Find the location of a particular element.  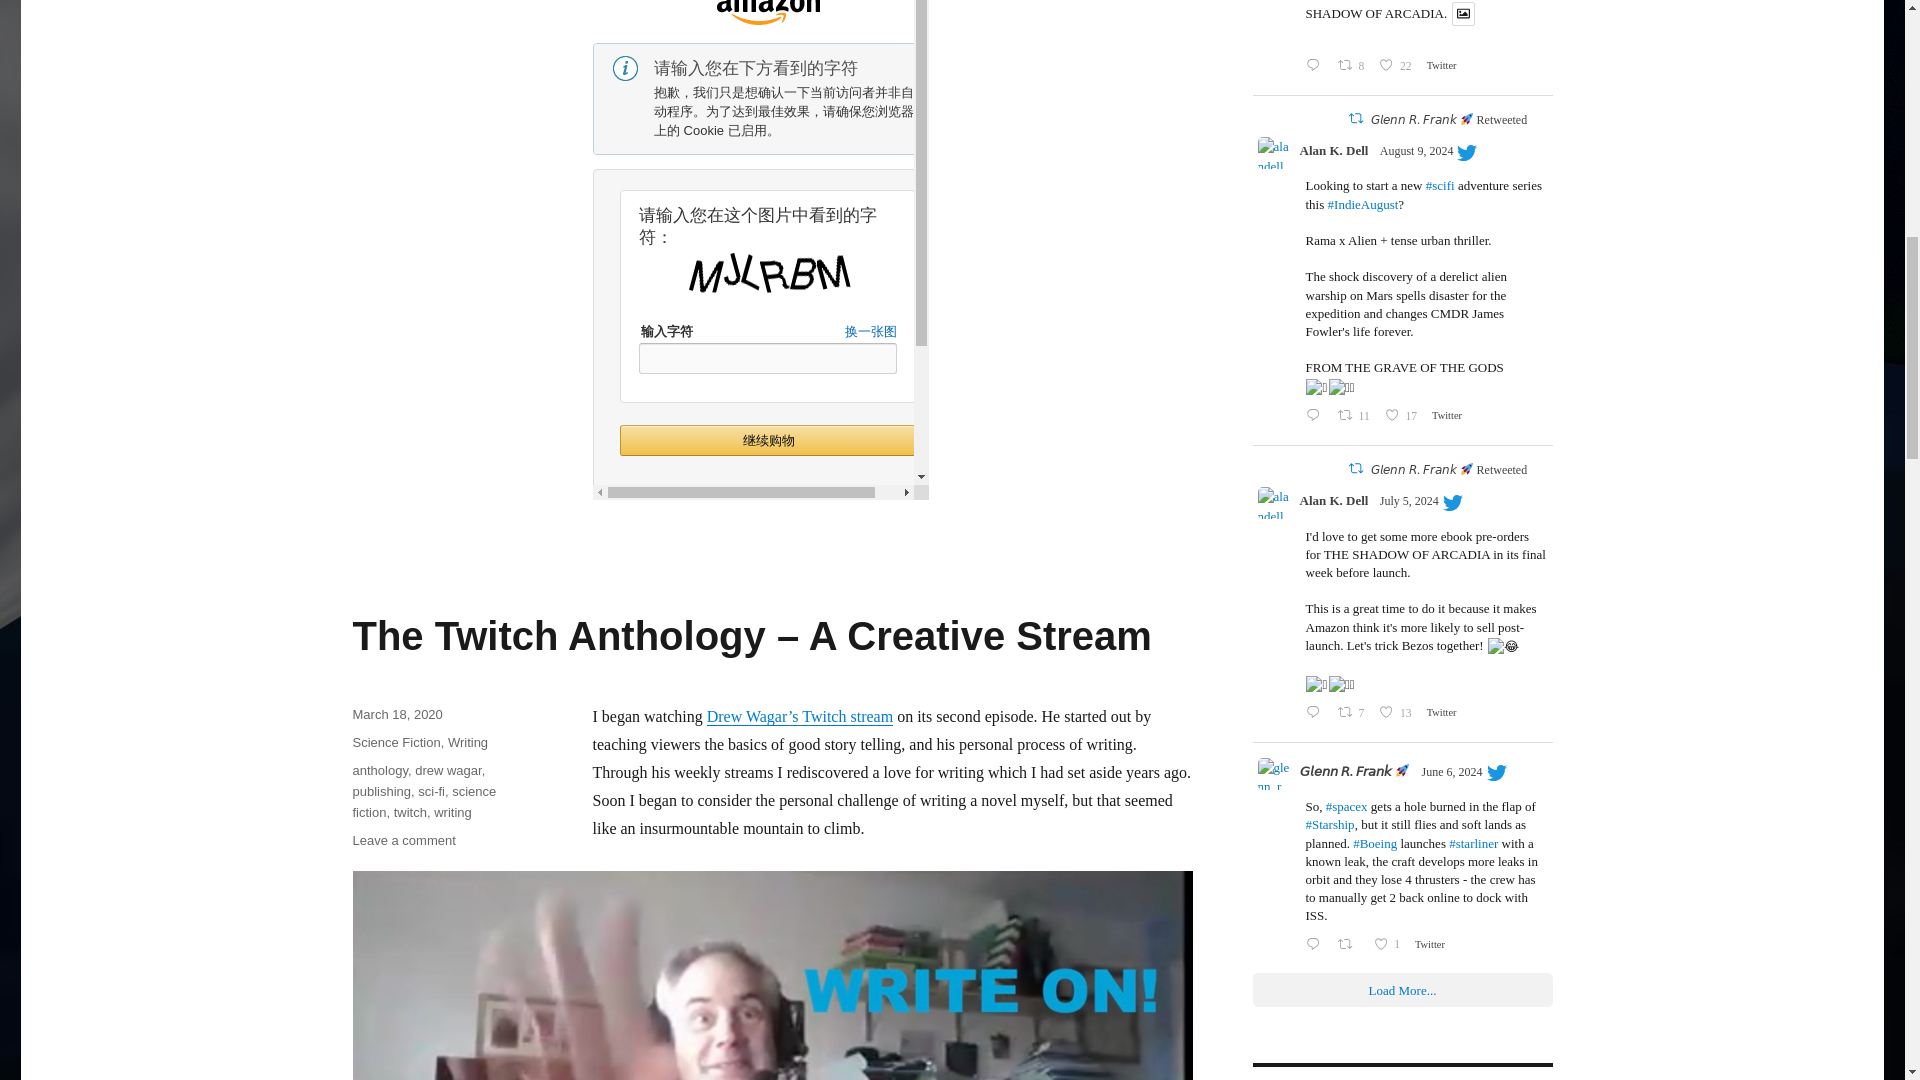

sci-fi is located at coordinates (432, 792).